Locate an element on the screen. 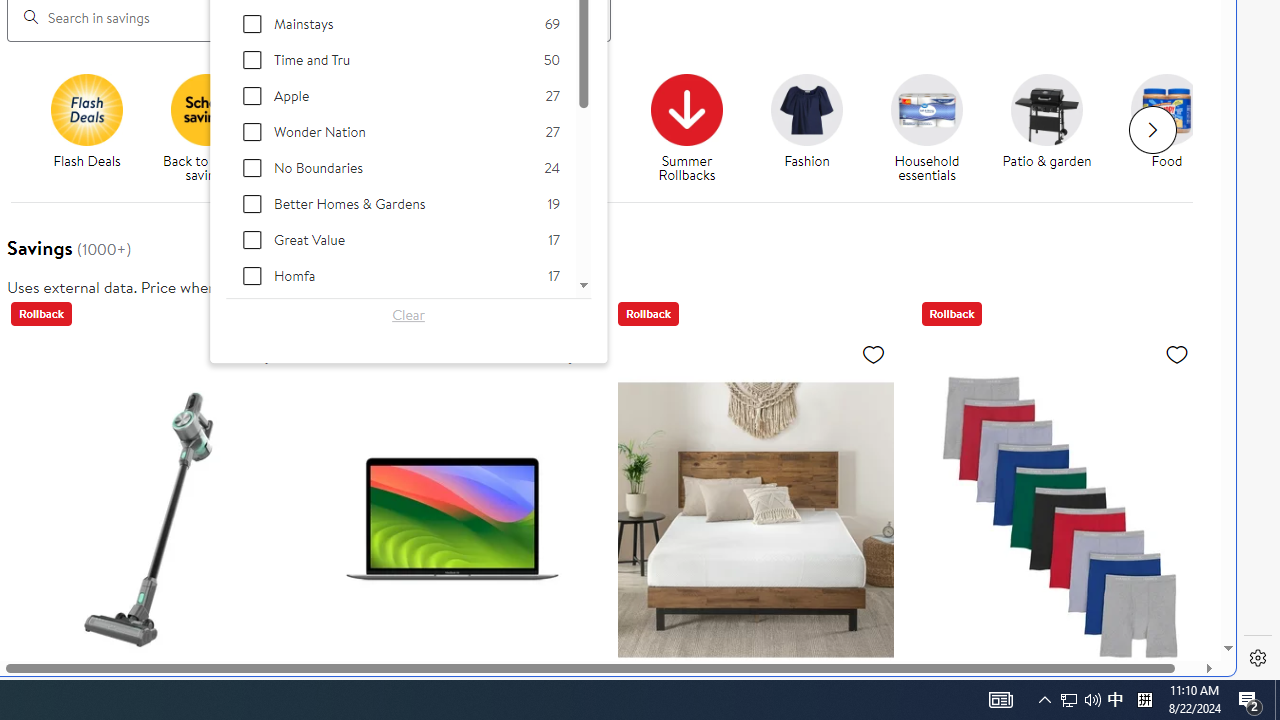 Image resolution: width=1280 pixels, height=720 pixels. Patio & garden is located at coordinates (1054, 128).